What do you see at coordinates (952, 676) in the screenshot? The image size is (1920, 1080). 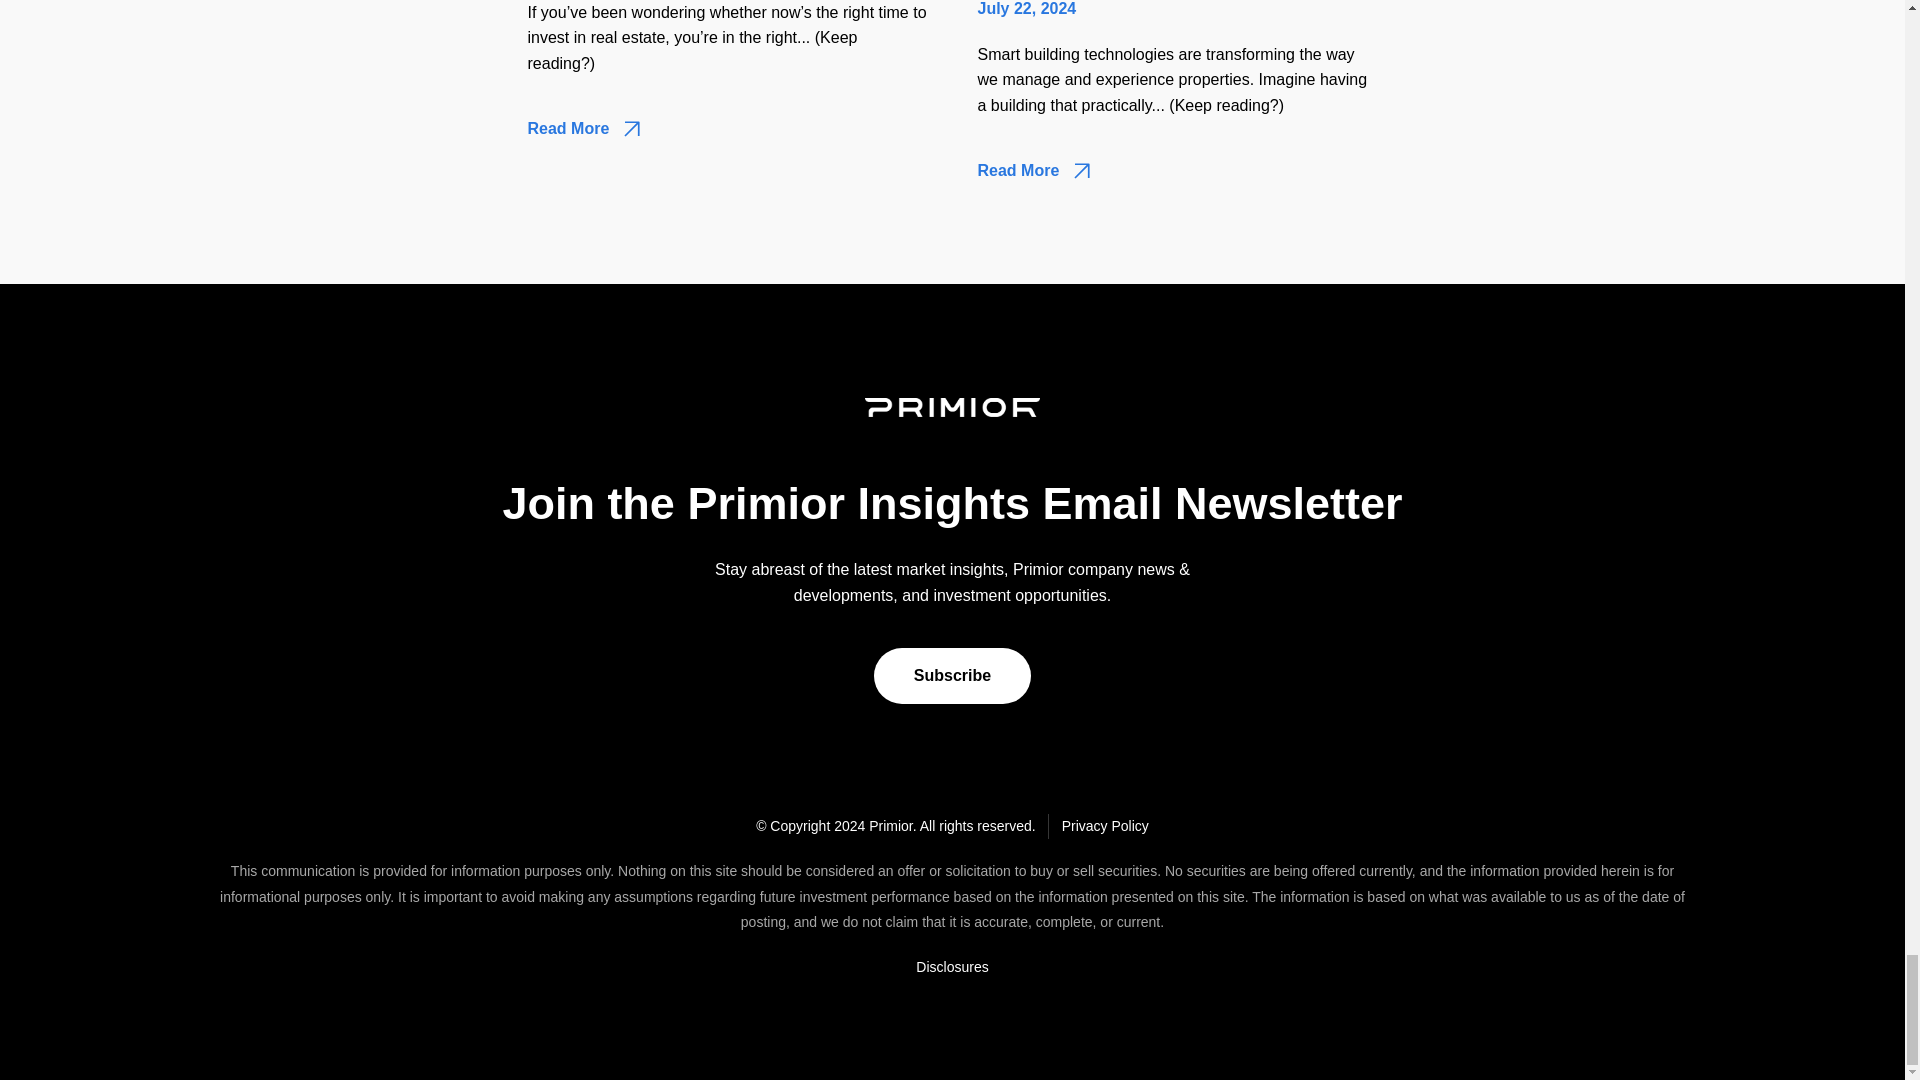 I see `Subscribe` at bounding box center [952, 676].